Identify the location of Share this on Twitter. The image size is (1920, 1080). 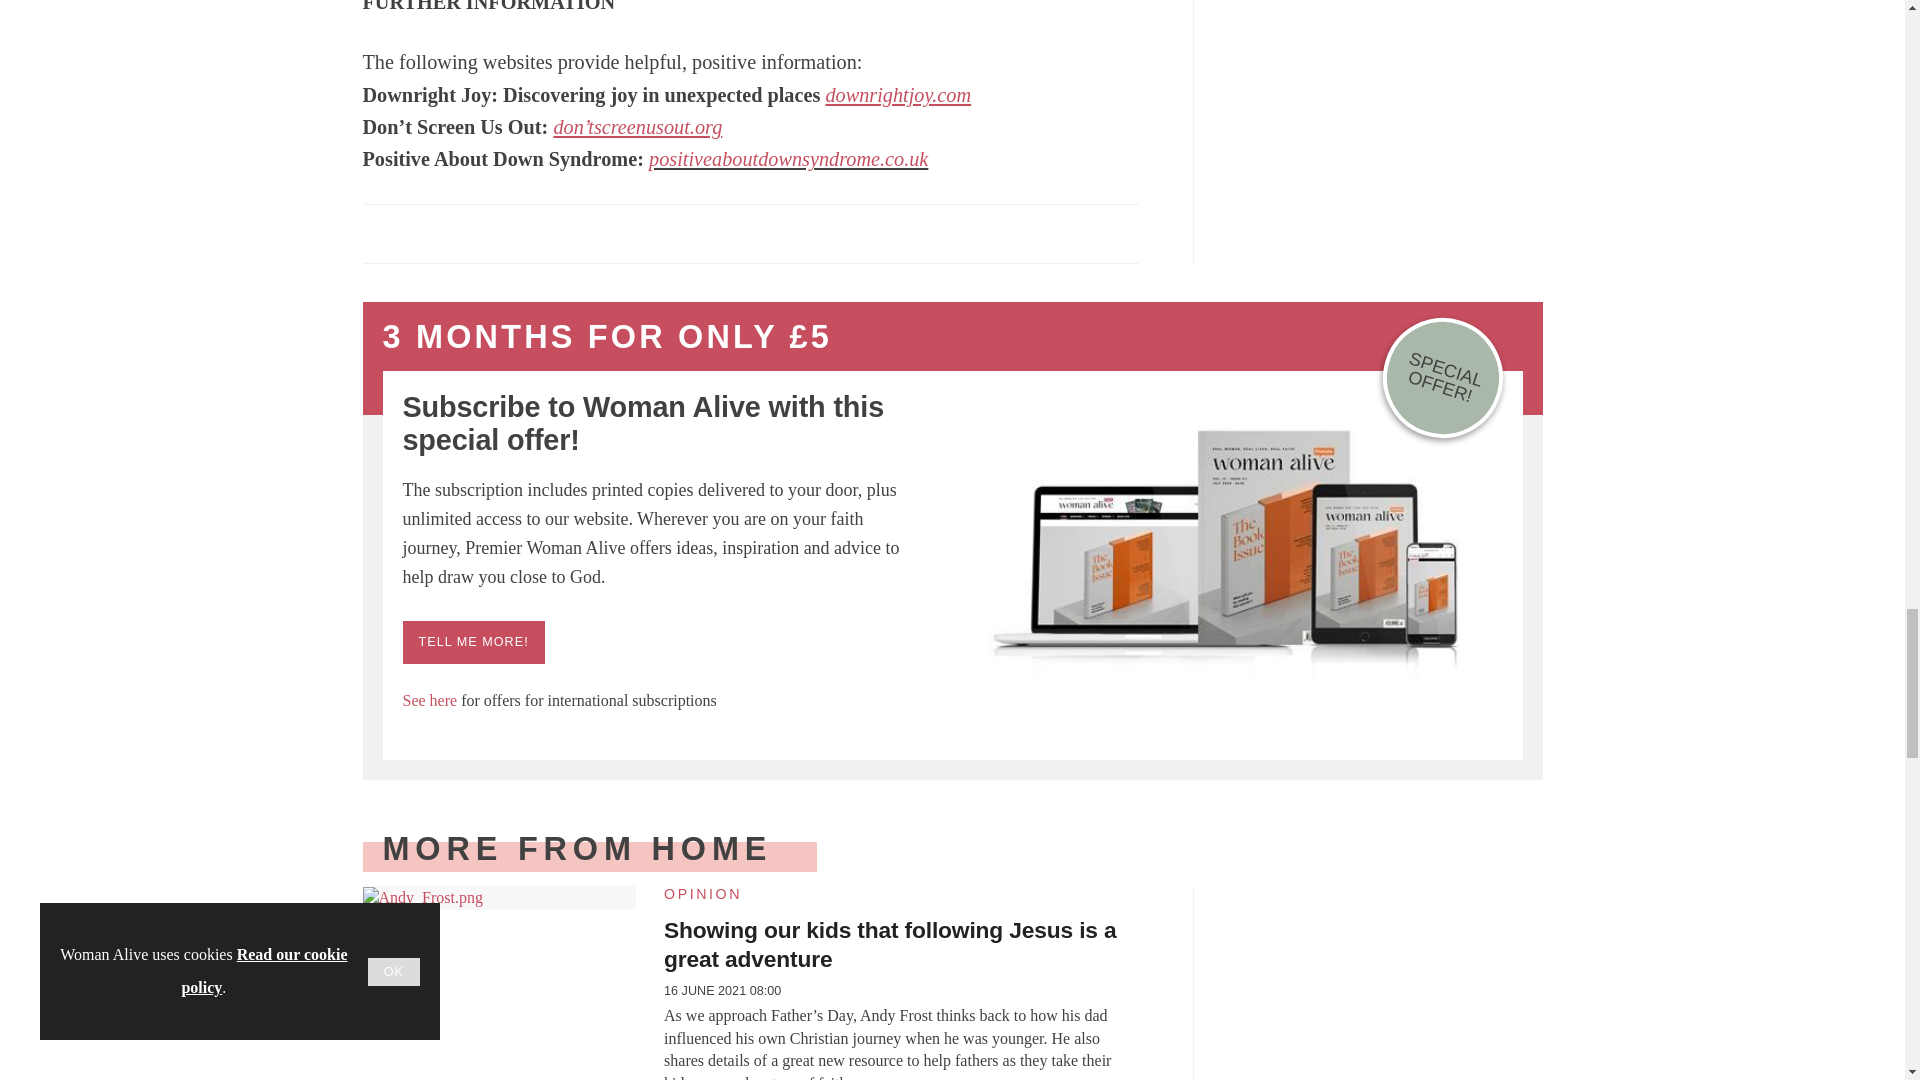
(423, 232).